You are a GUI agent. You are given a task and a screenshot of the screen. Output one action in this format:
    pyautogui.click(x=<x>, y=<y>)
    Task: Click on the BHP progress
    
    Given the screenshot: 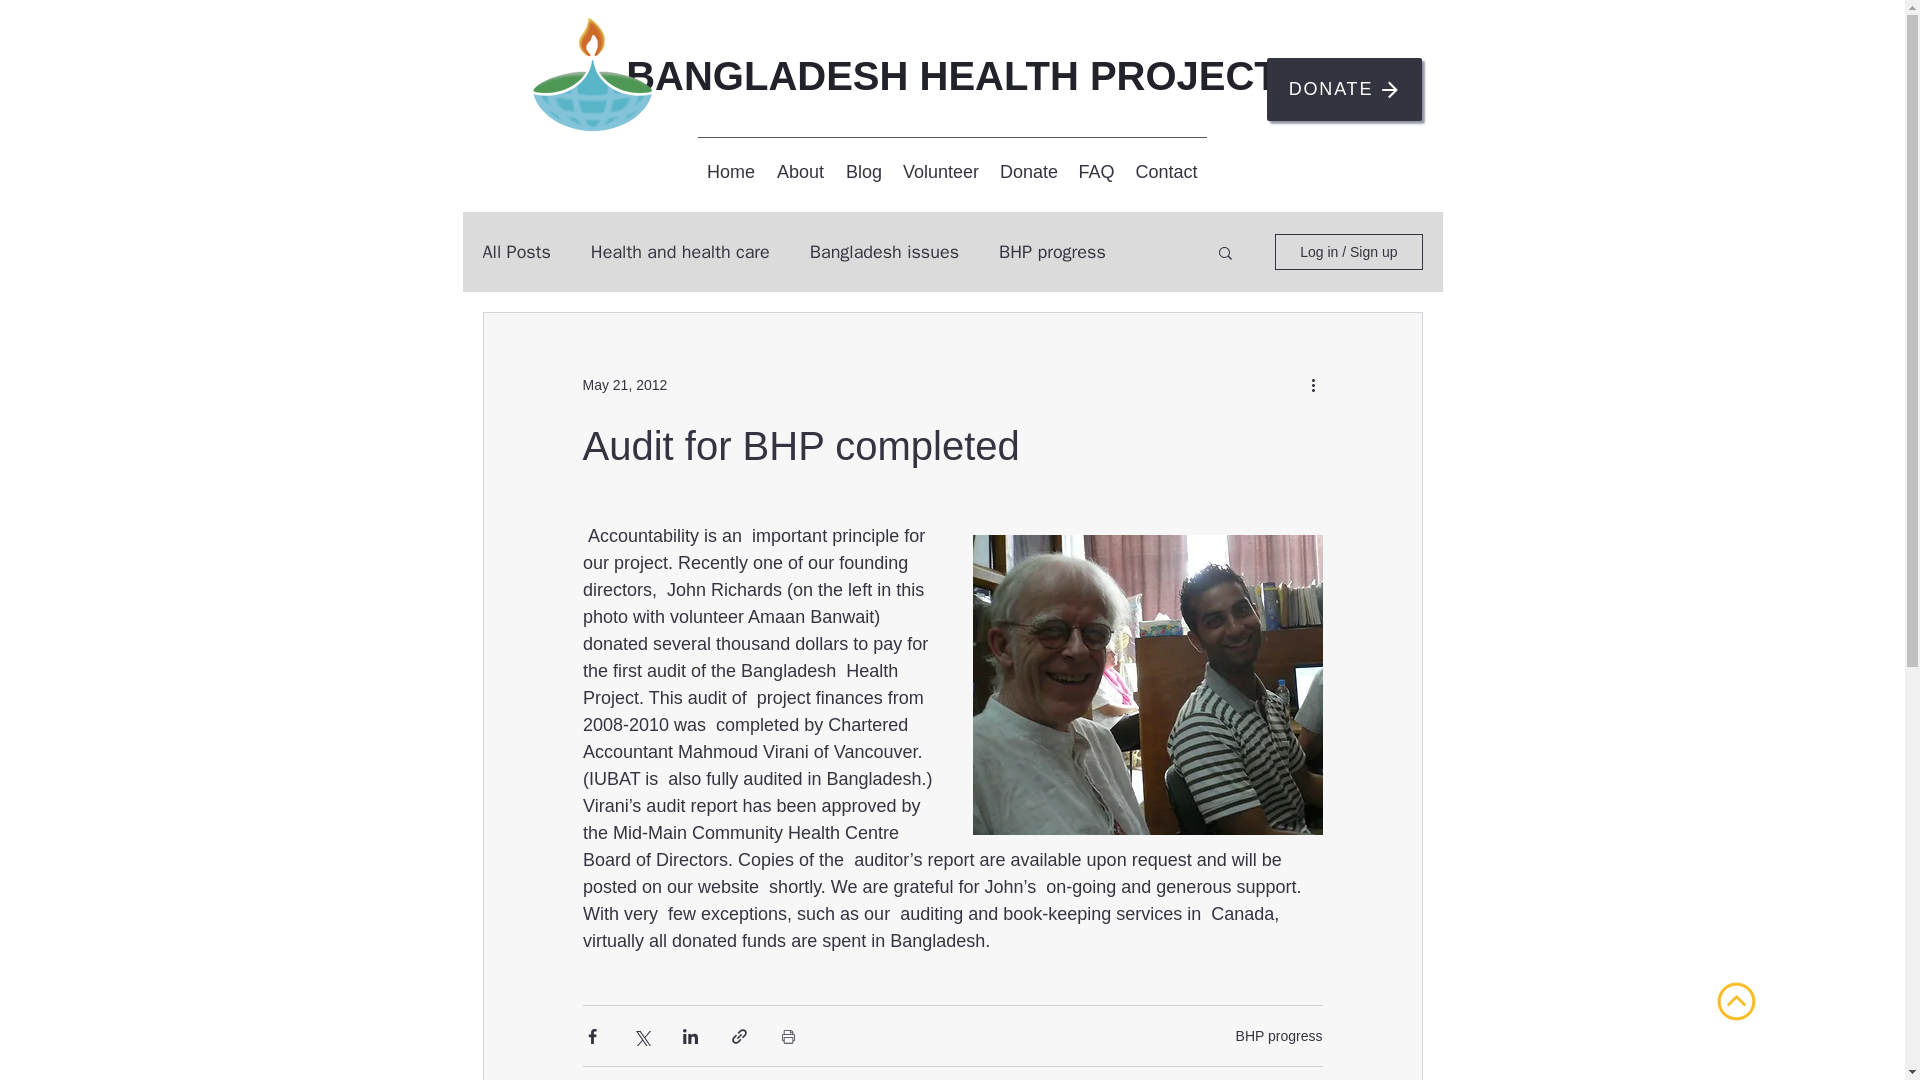 What is the action you would take?
    pyautogui.click(x=1052, y=251)
    